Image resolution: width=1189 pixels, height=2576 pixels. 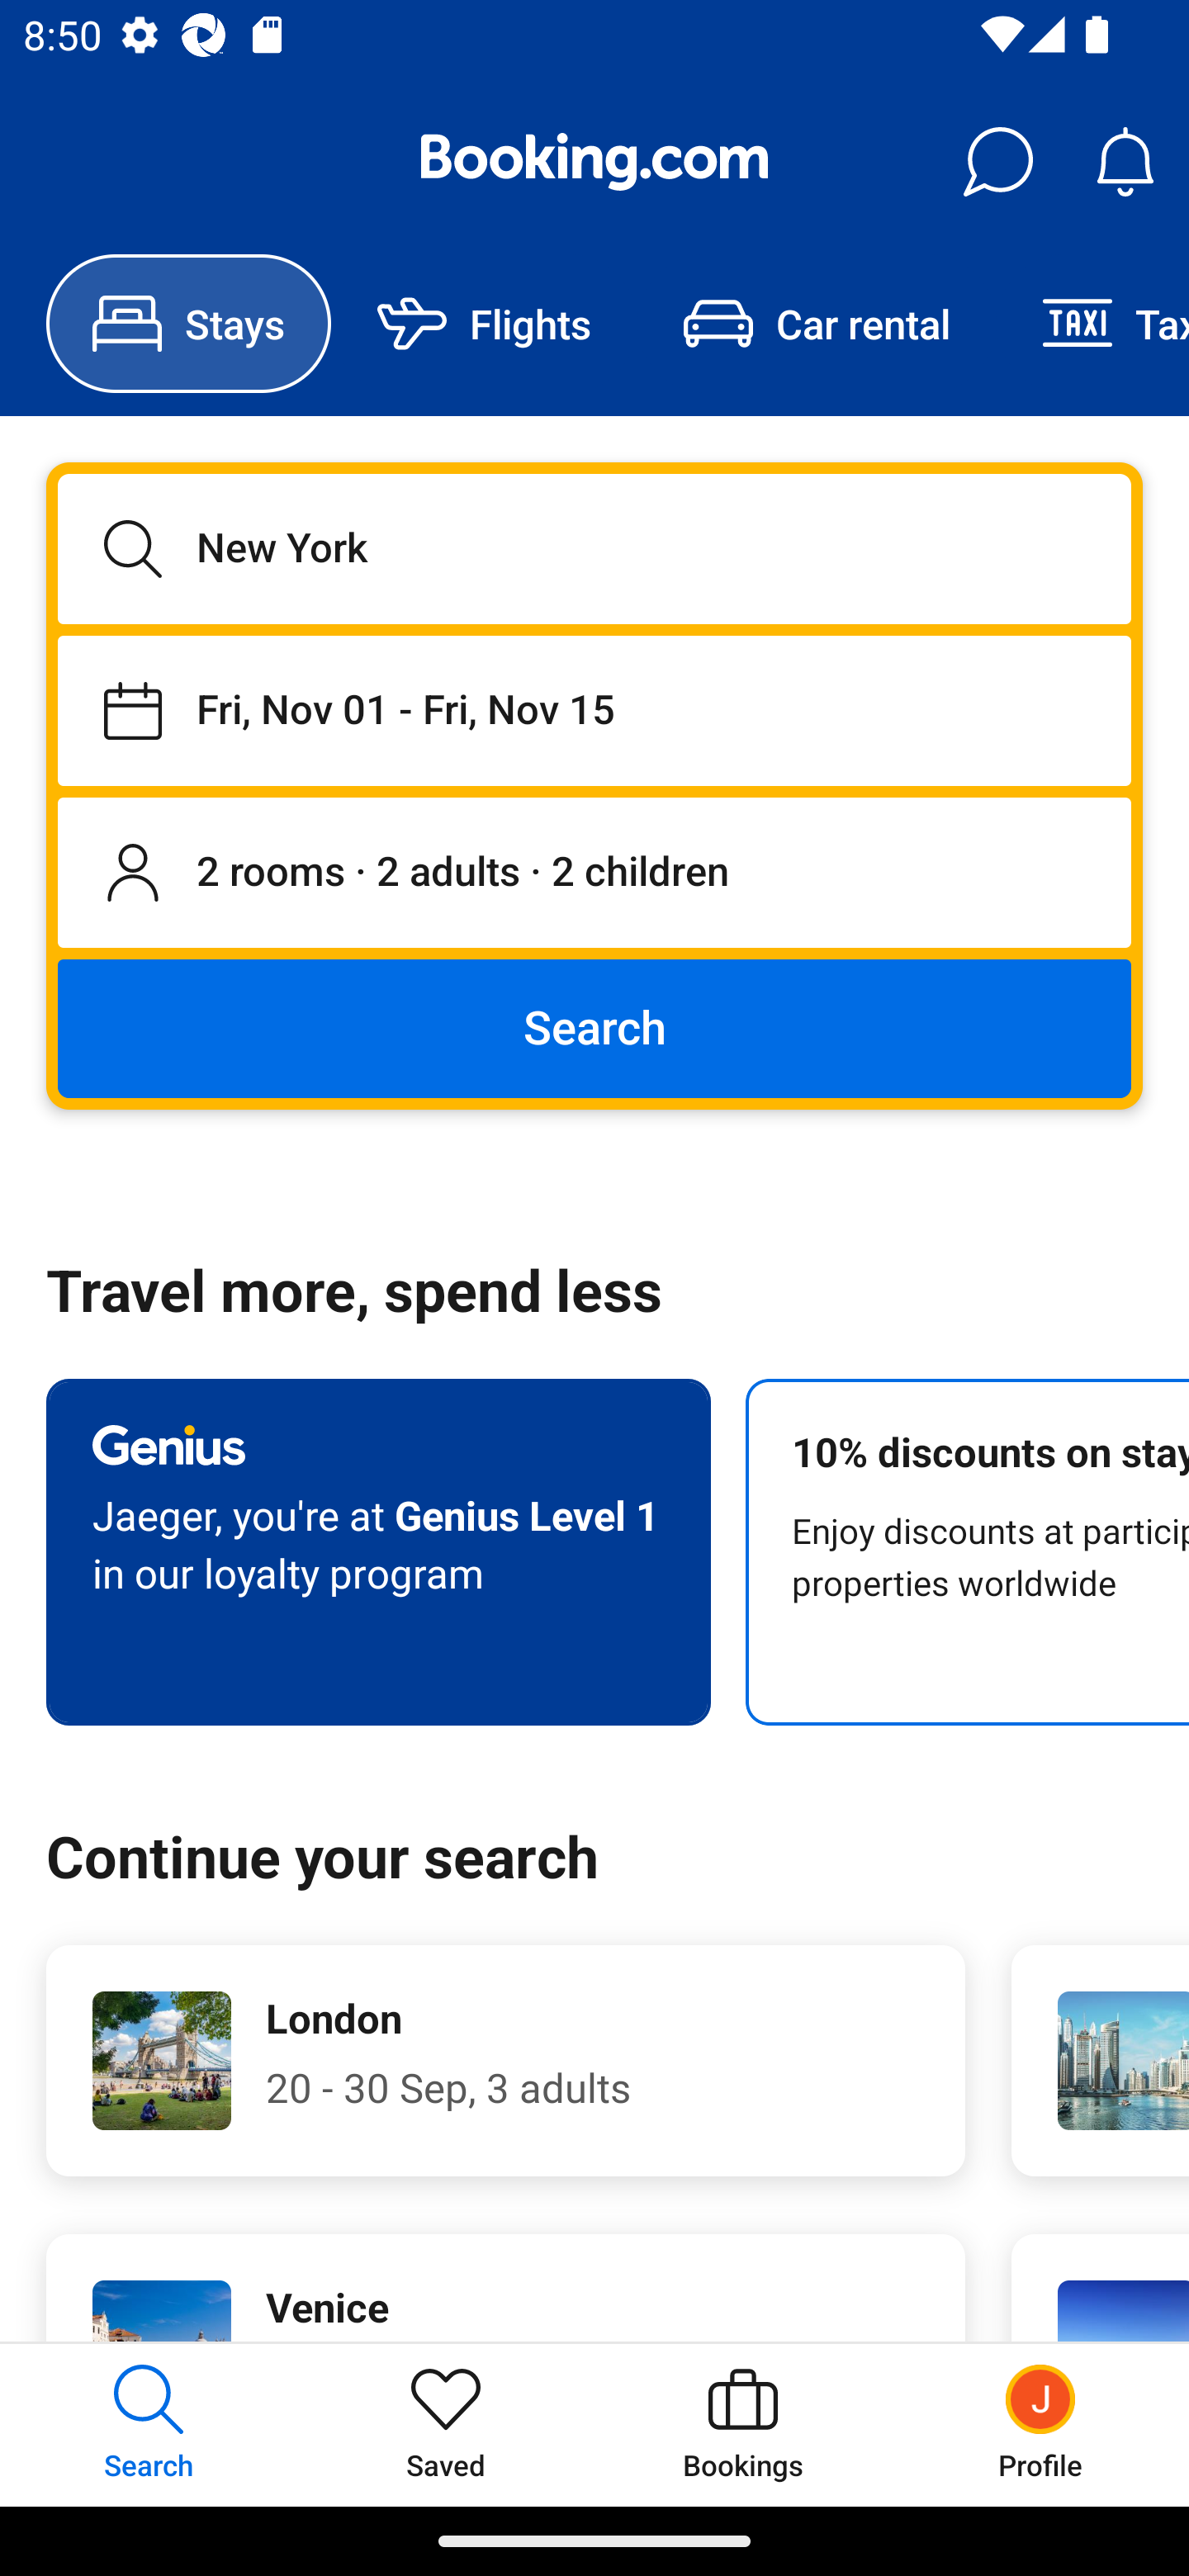 What do you see at coordinates (484, 324) in the screenshot?
I see `Flights` at bounding box center [484, 324].